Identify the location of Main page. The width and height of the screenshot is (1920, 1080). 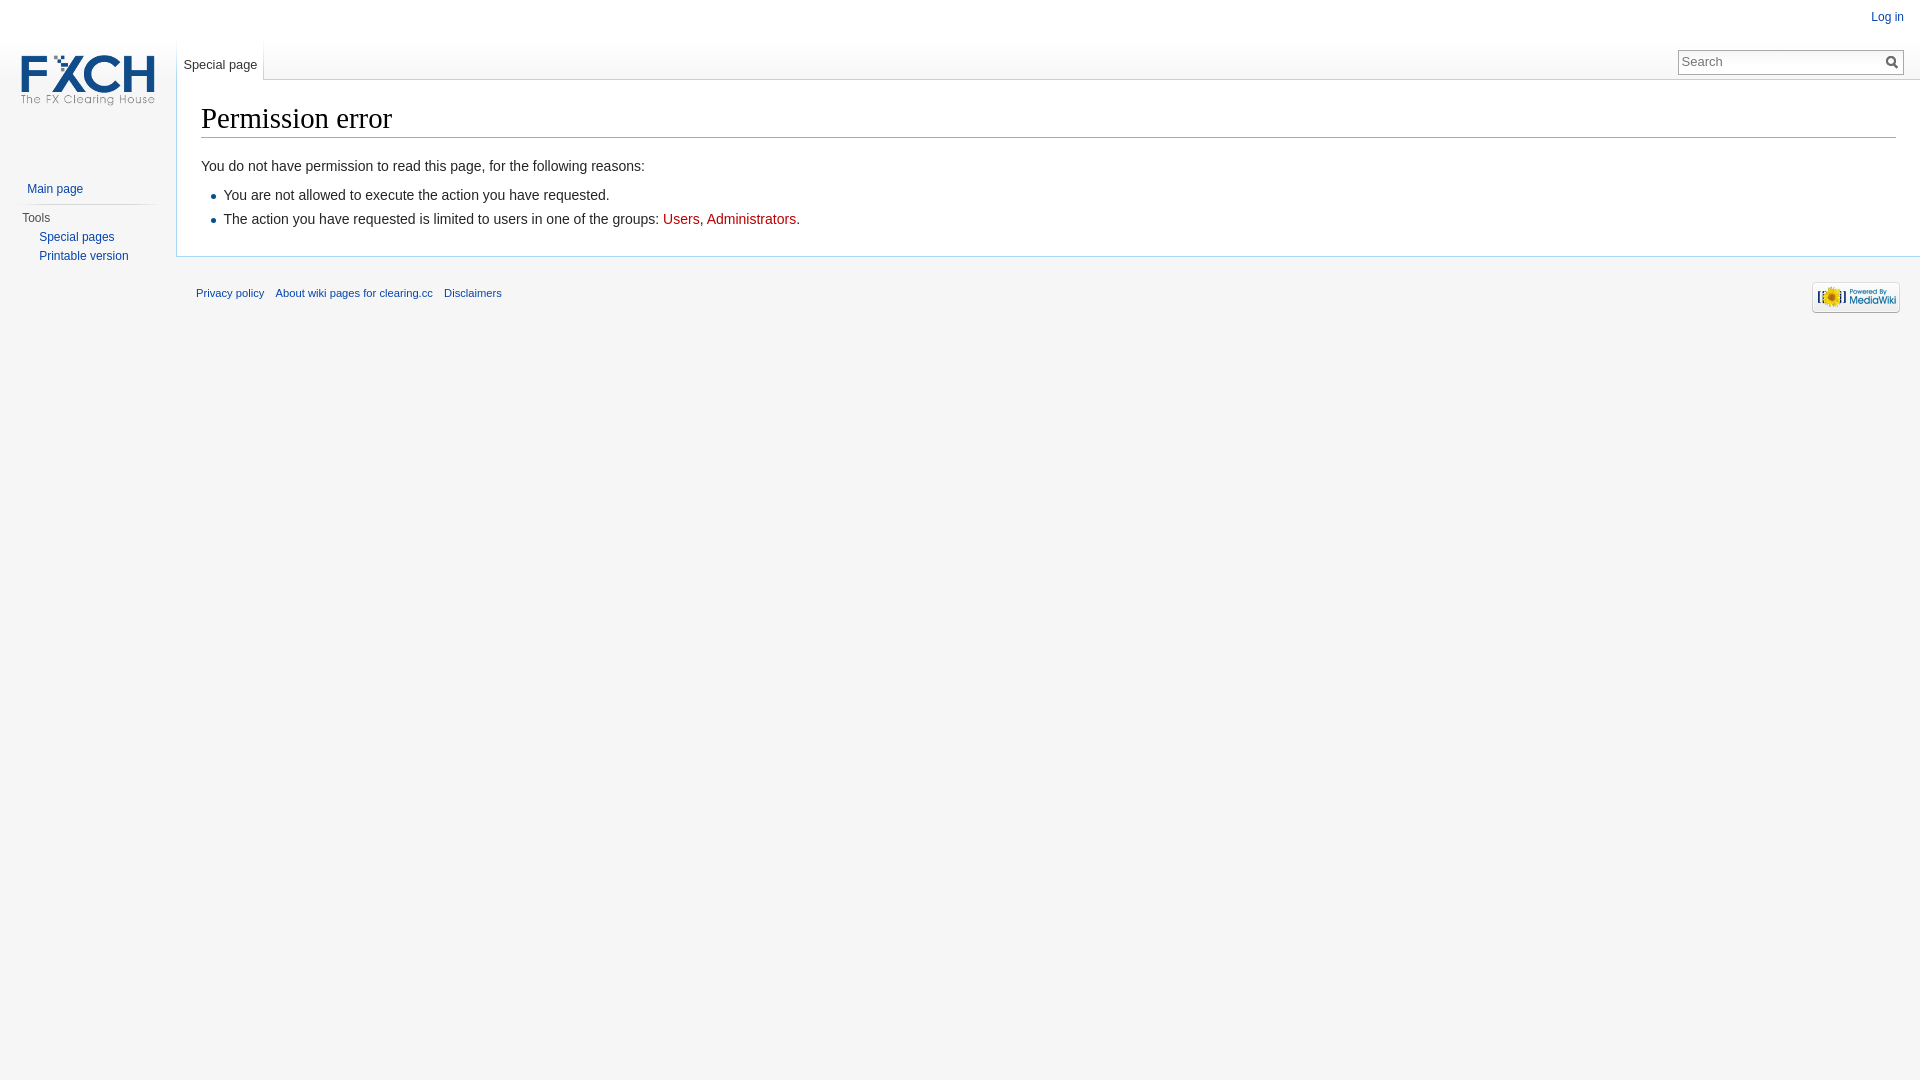
(55, 189).